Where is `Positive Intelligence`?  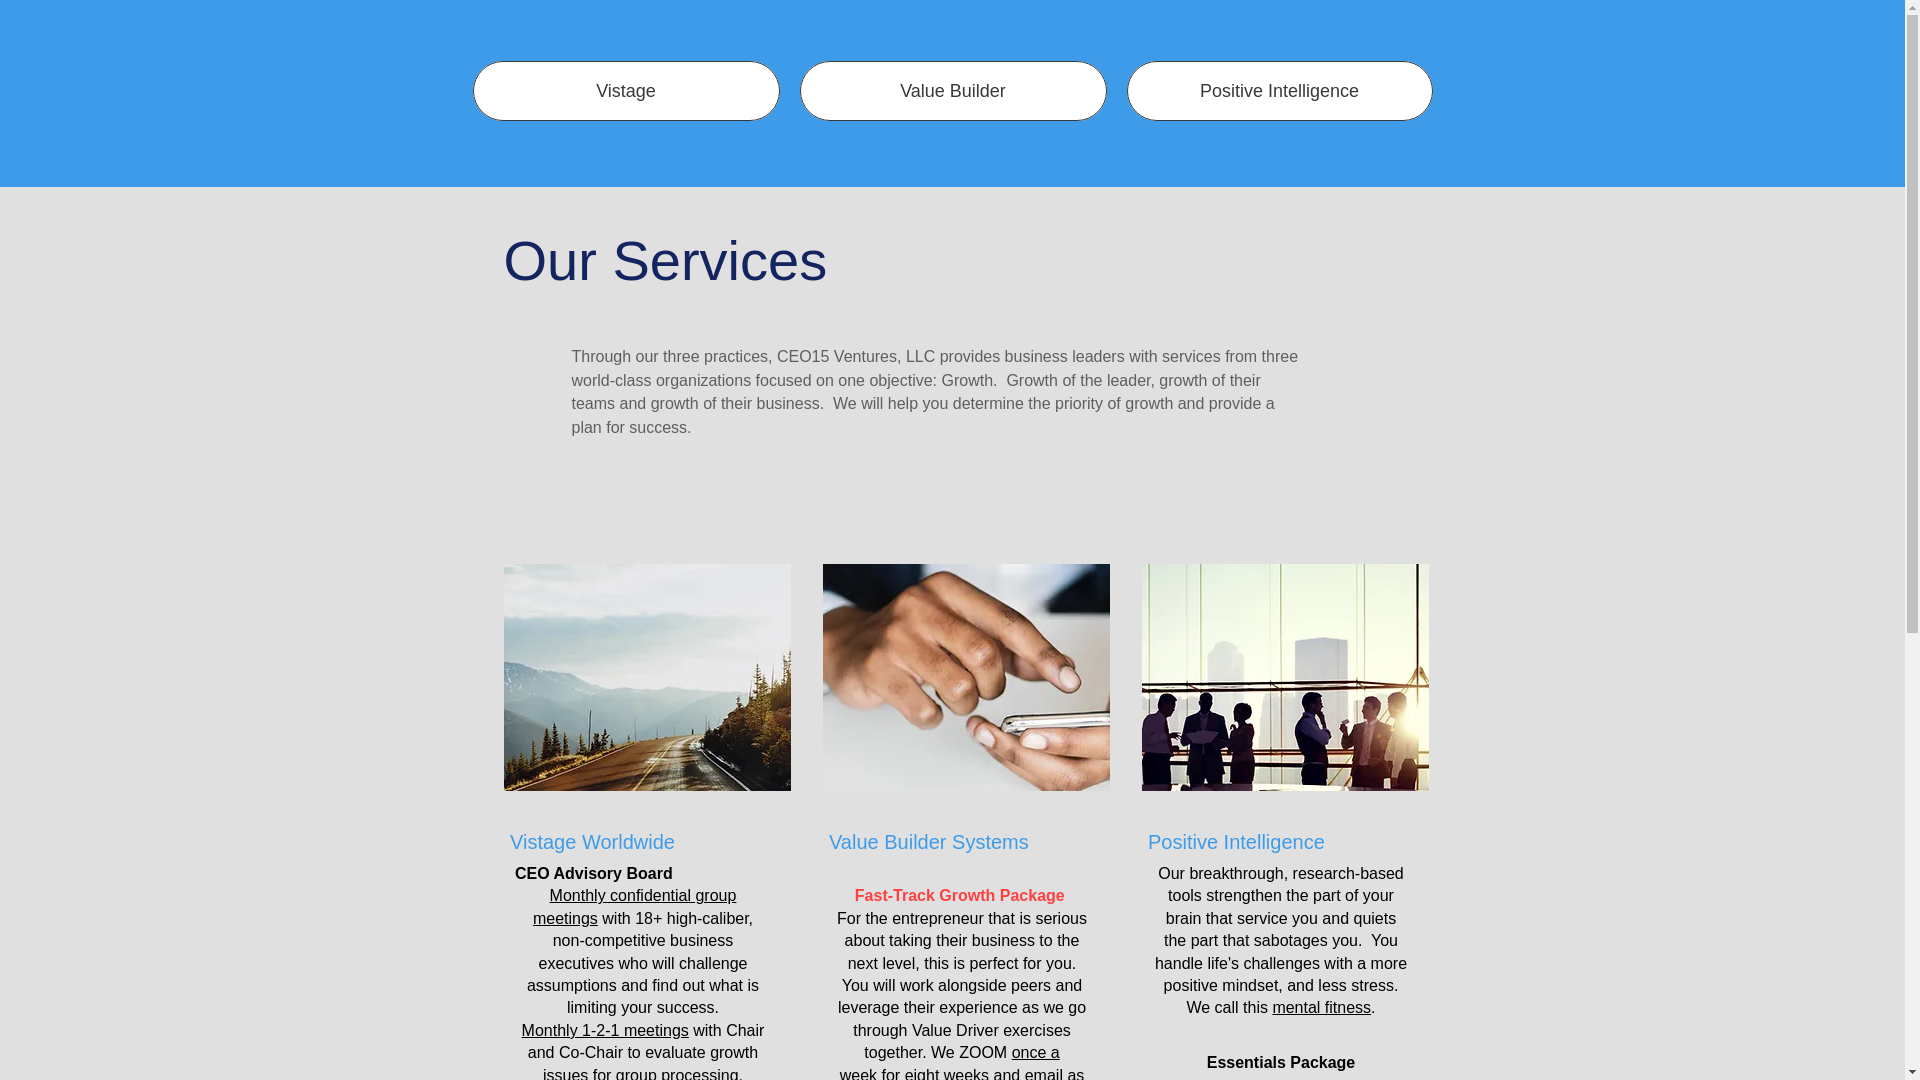 Positive Intelligence is located at coordinates (1278, 90).